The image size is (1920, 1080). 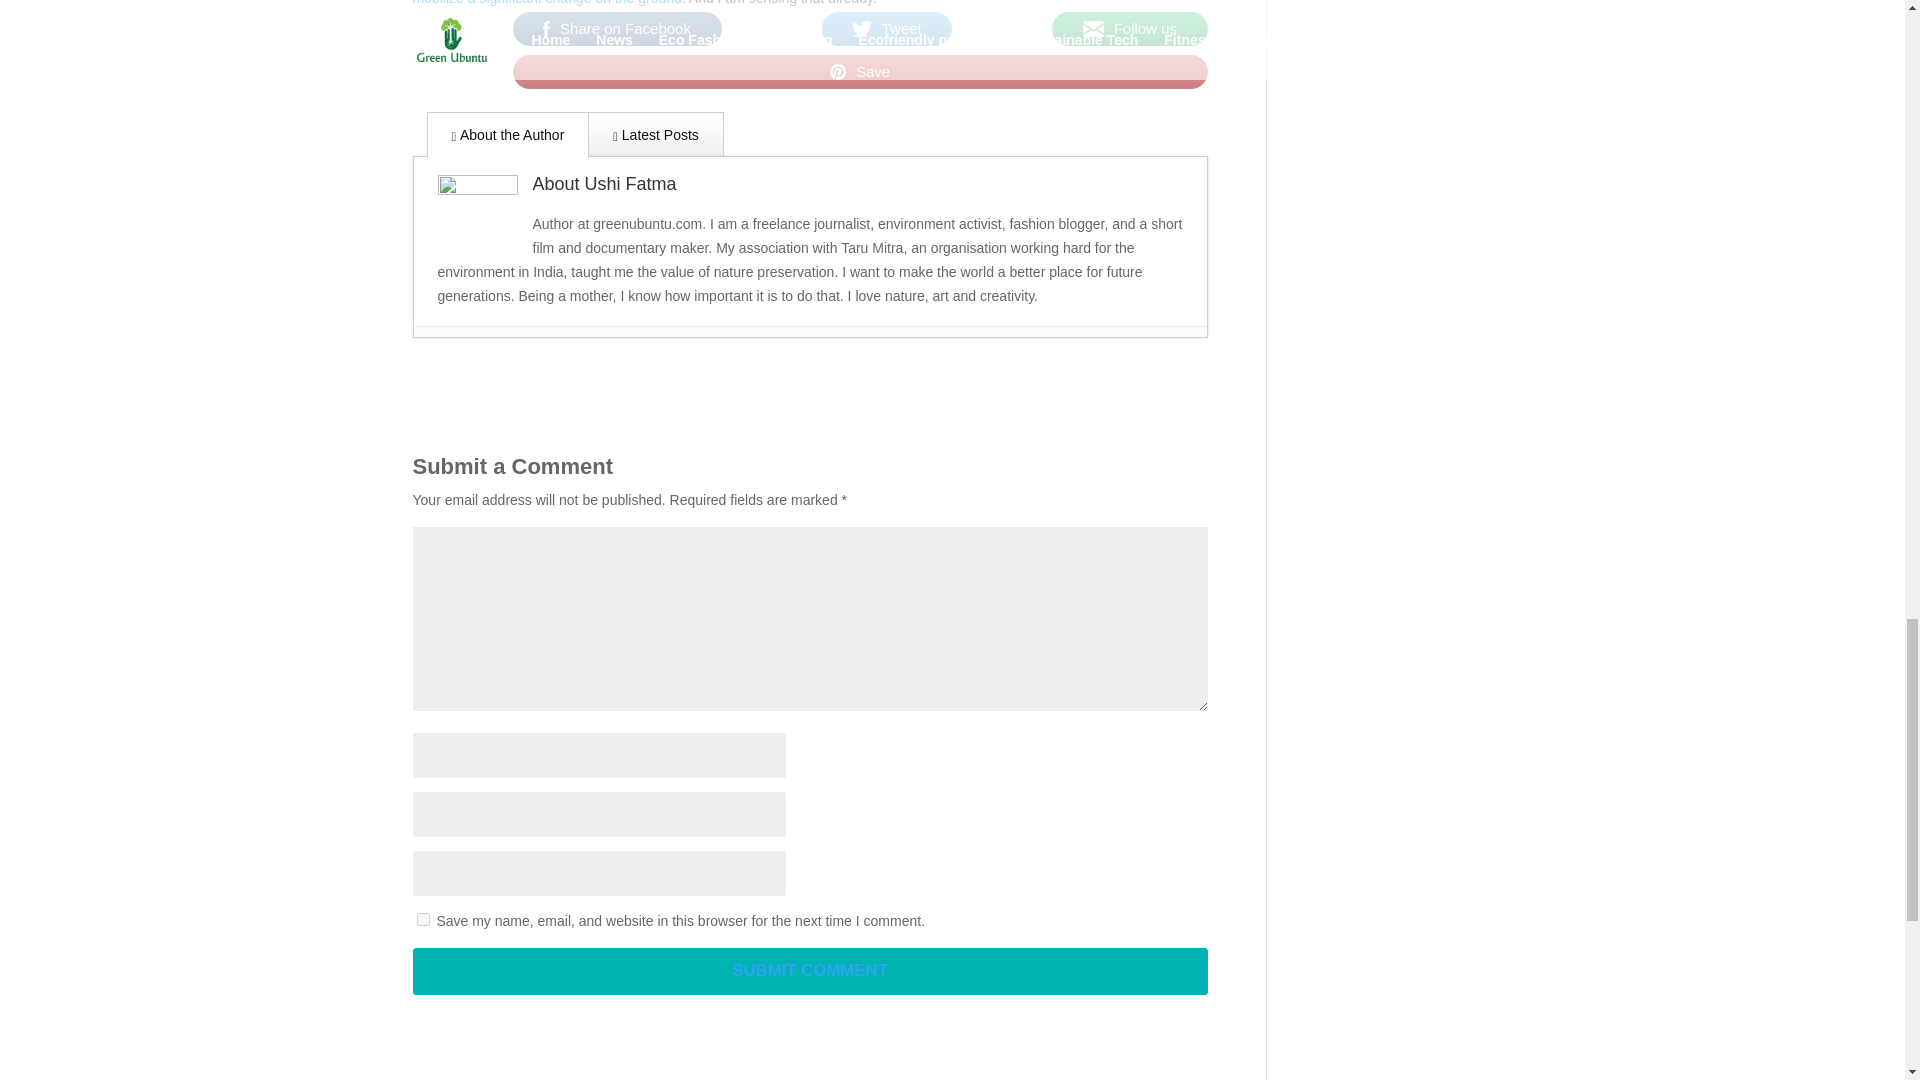 I want to click on Tweet, so click(x=886, y=28).